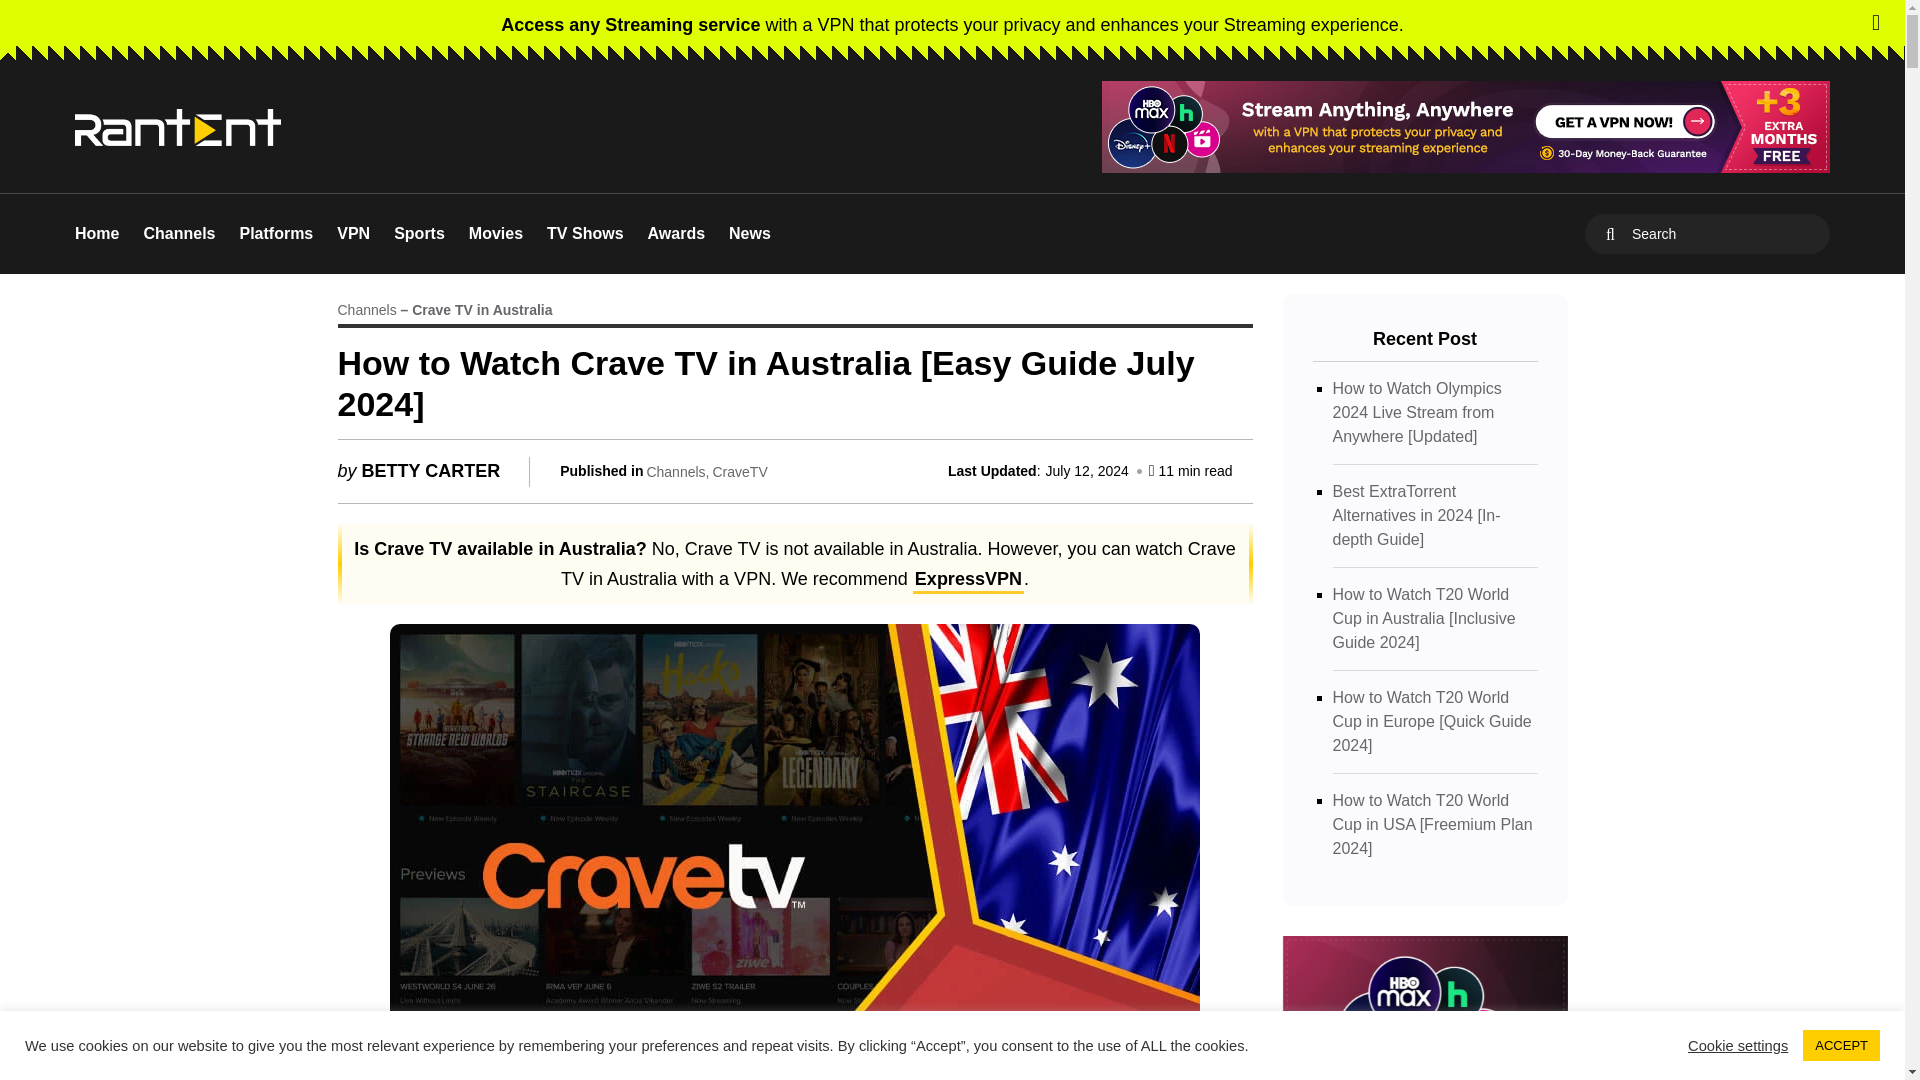 This screenshot has width=1920, height=1080. What do you see at coordinates (1466, 126) in the screenshot?
I see `ExpressVPN Exclusive Deal` at bounding box center [1466, 126].